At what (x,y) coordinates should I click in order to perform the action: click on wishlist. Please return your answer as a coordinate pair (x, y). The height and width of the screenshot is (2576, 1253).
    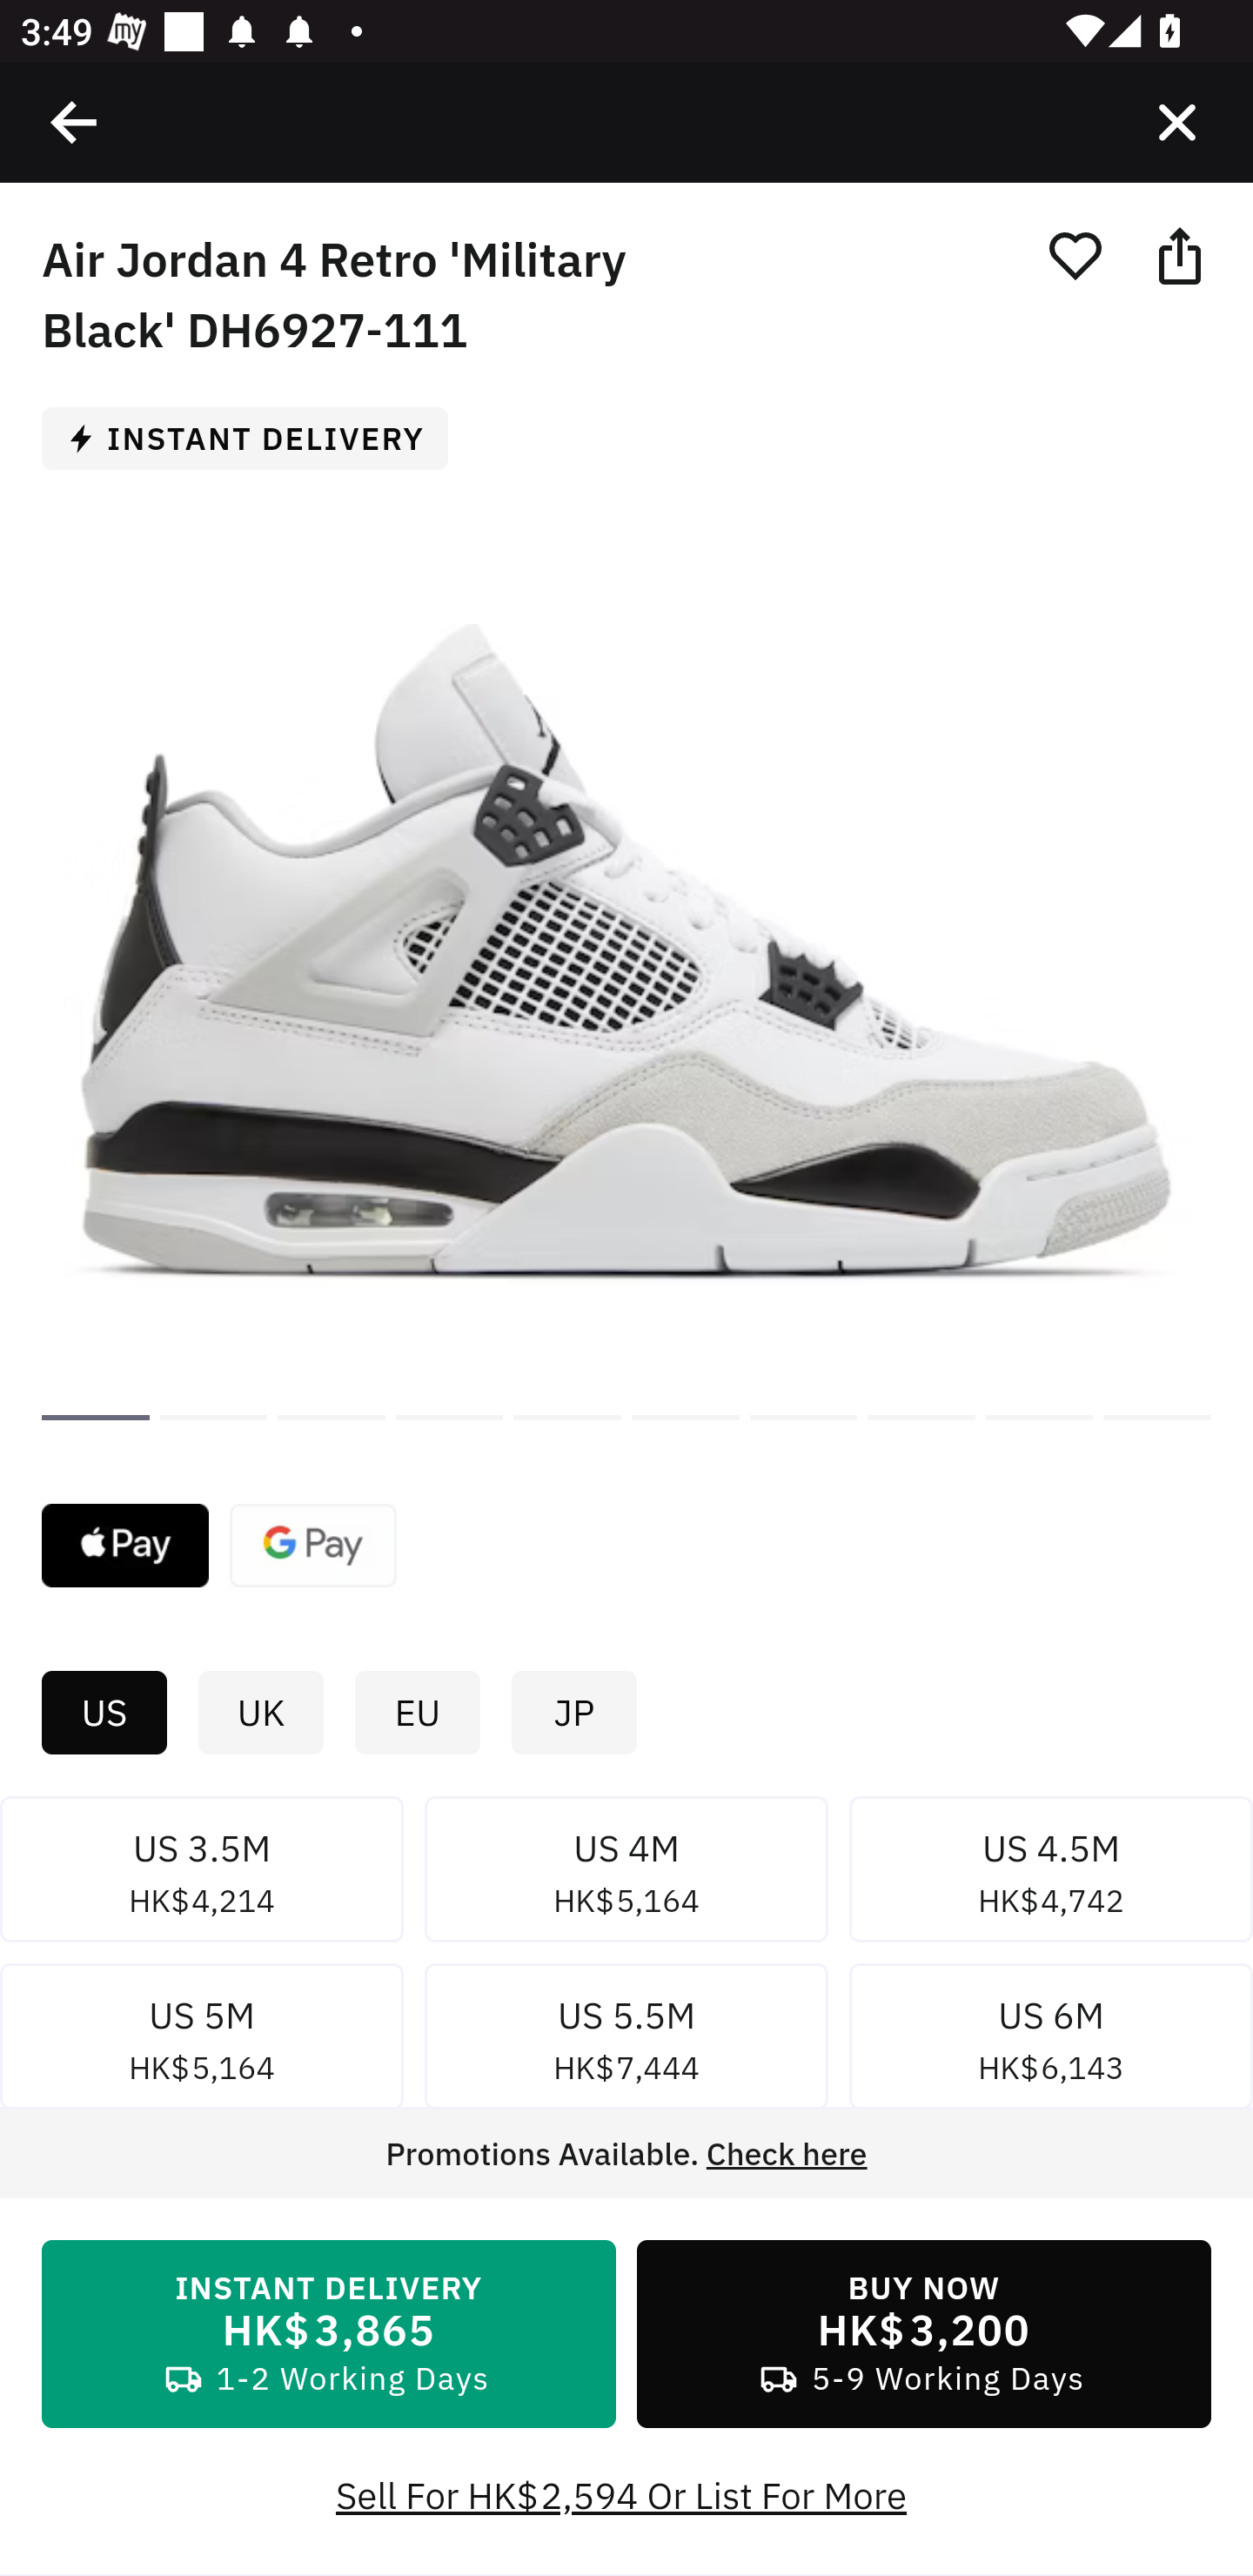
    Looking at the image, I should click on (1075, 254).